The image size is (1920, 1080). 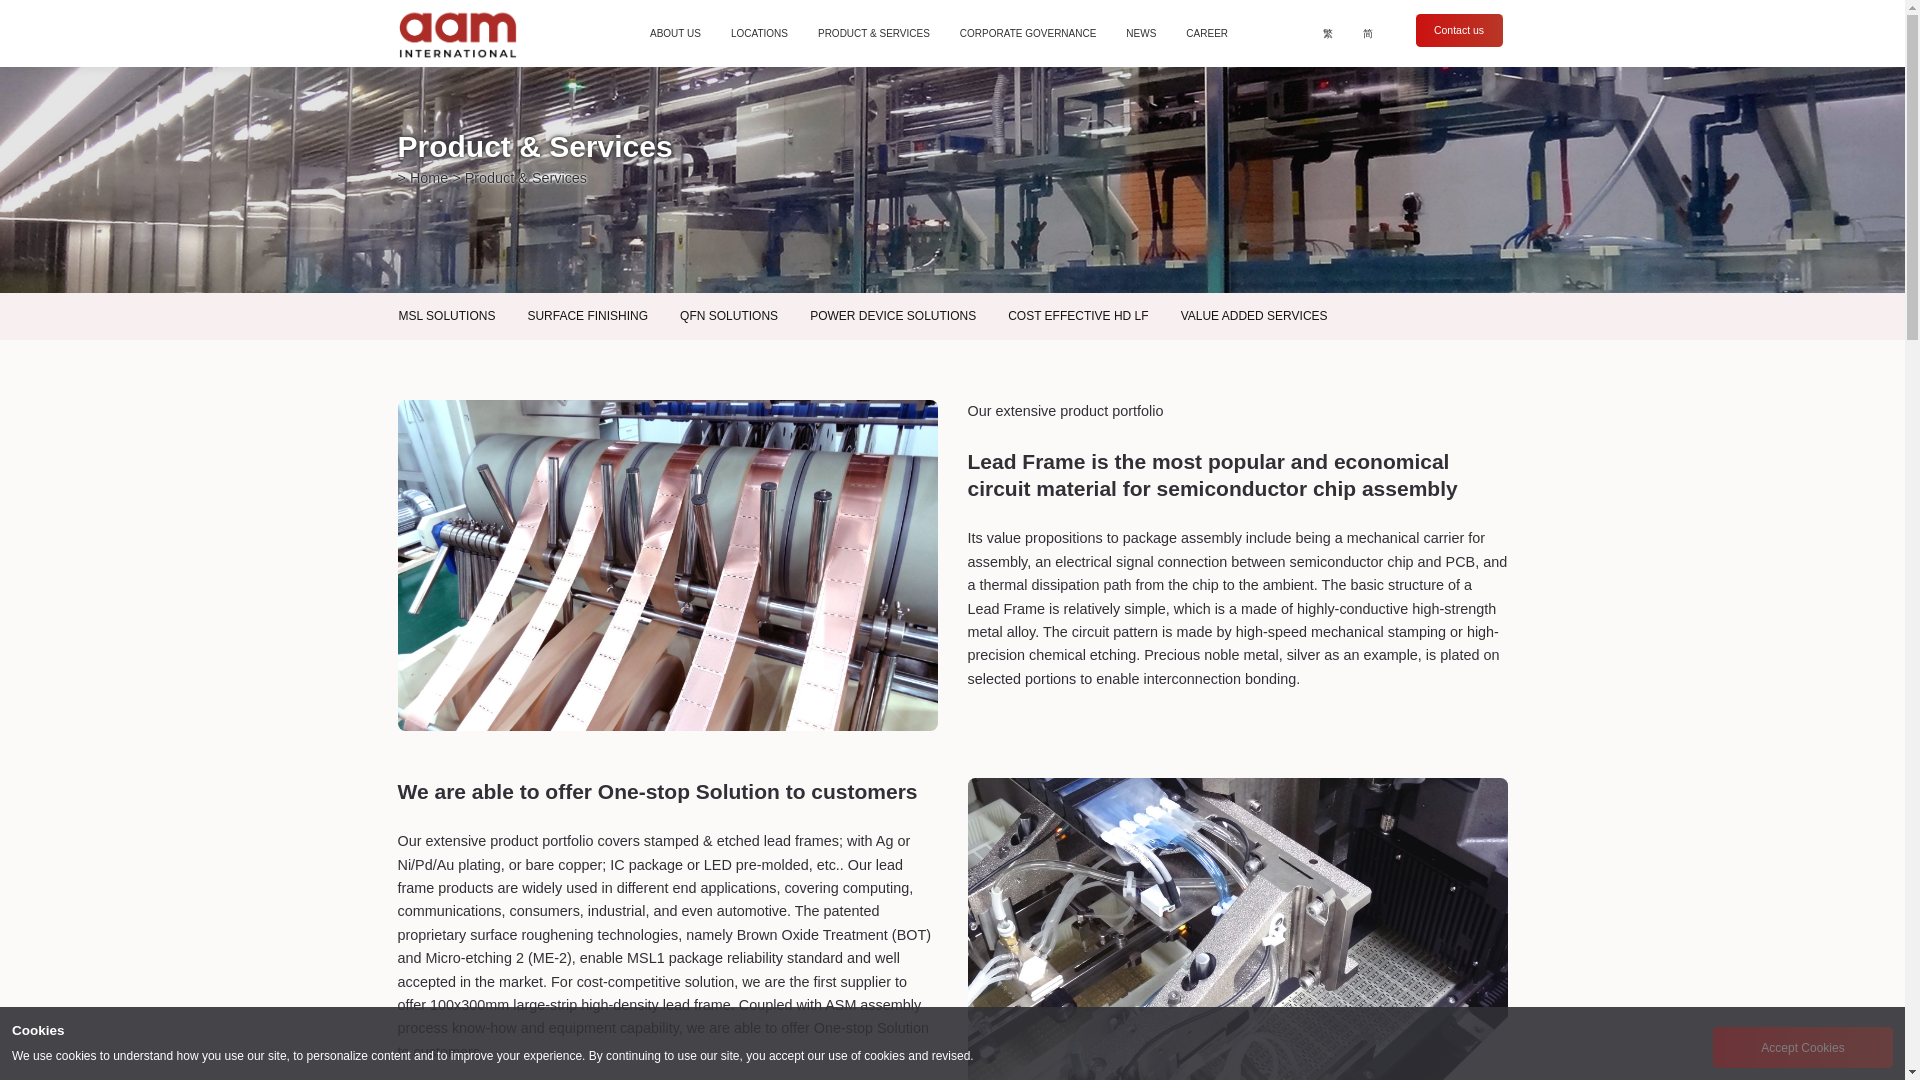 I want to click on VALUE ADDED SERVICES, so click(x=1254, y=316).